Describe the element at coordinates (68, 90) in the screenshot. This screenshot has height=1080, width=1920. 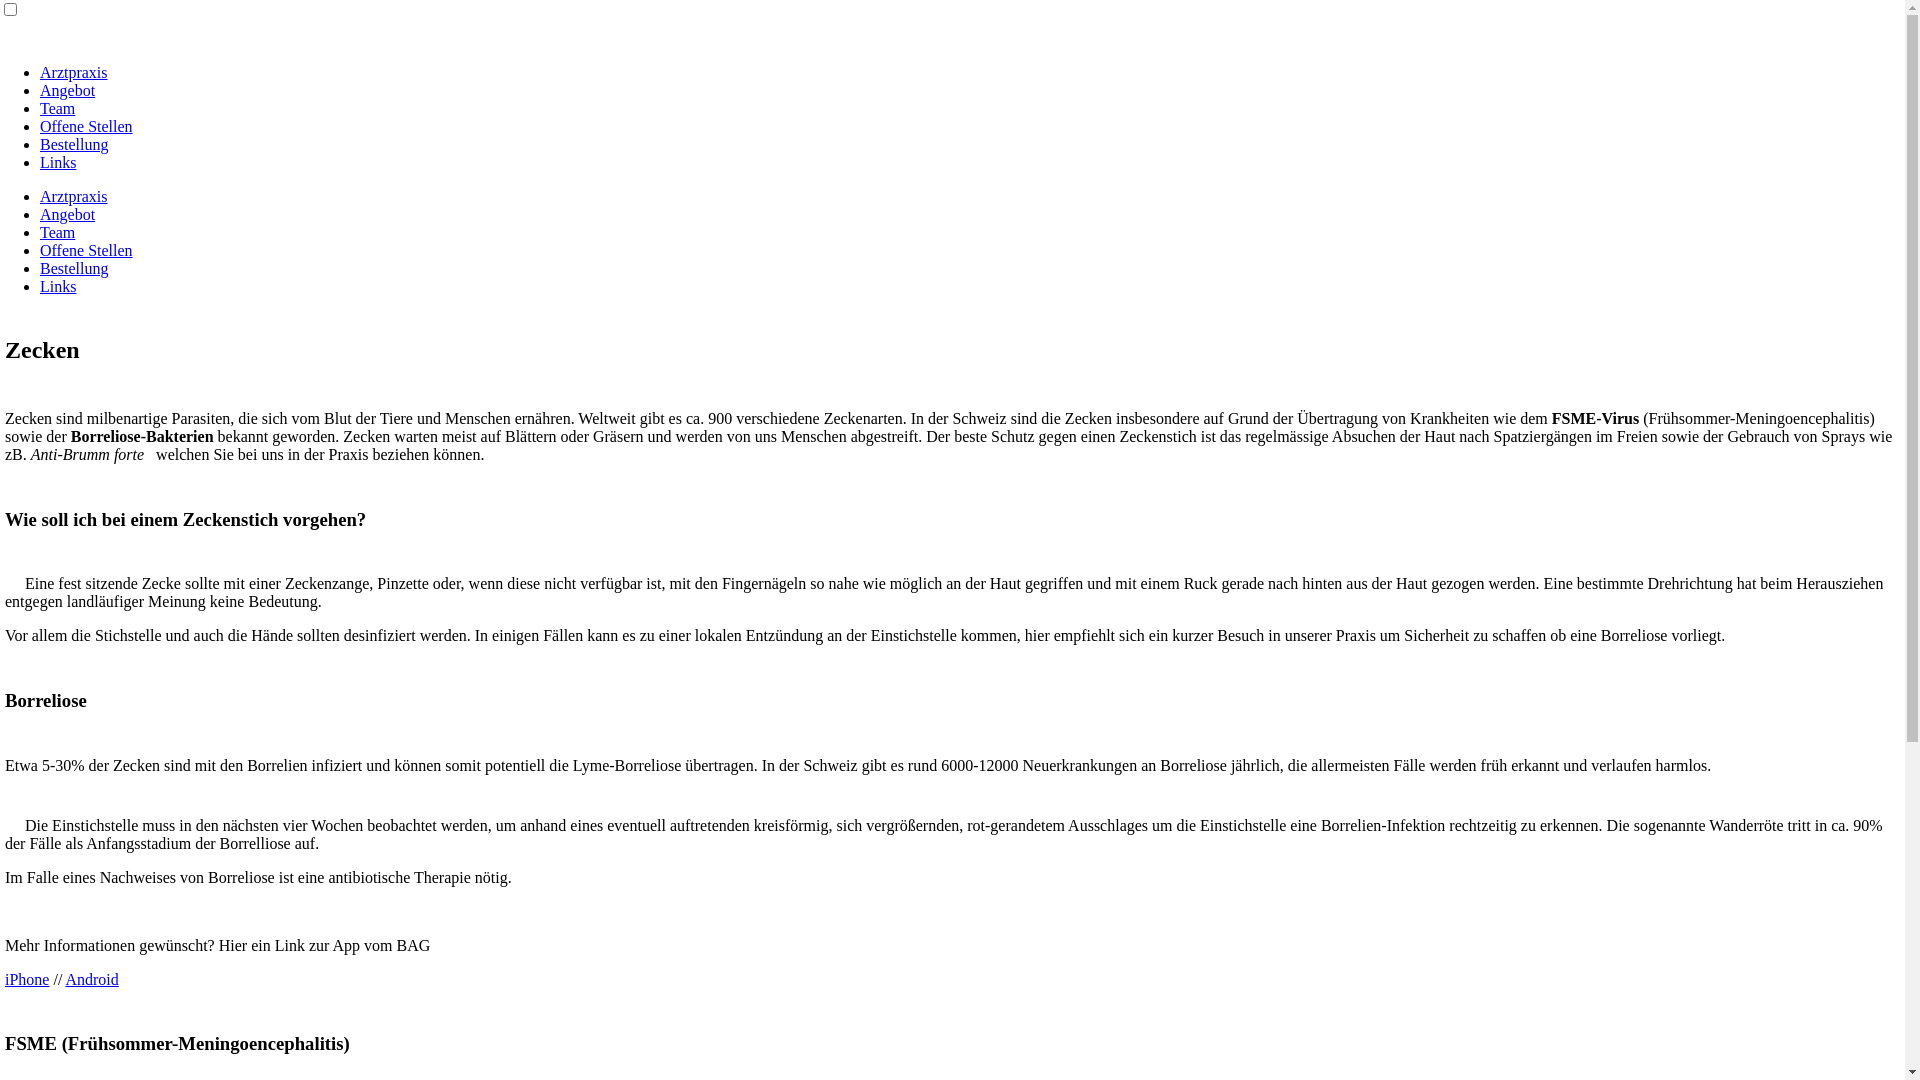
I see `Angebot` at that location.